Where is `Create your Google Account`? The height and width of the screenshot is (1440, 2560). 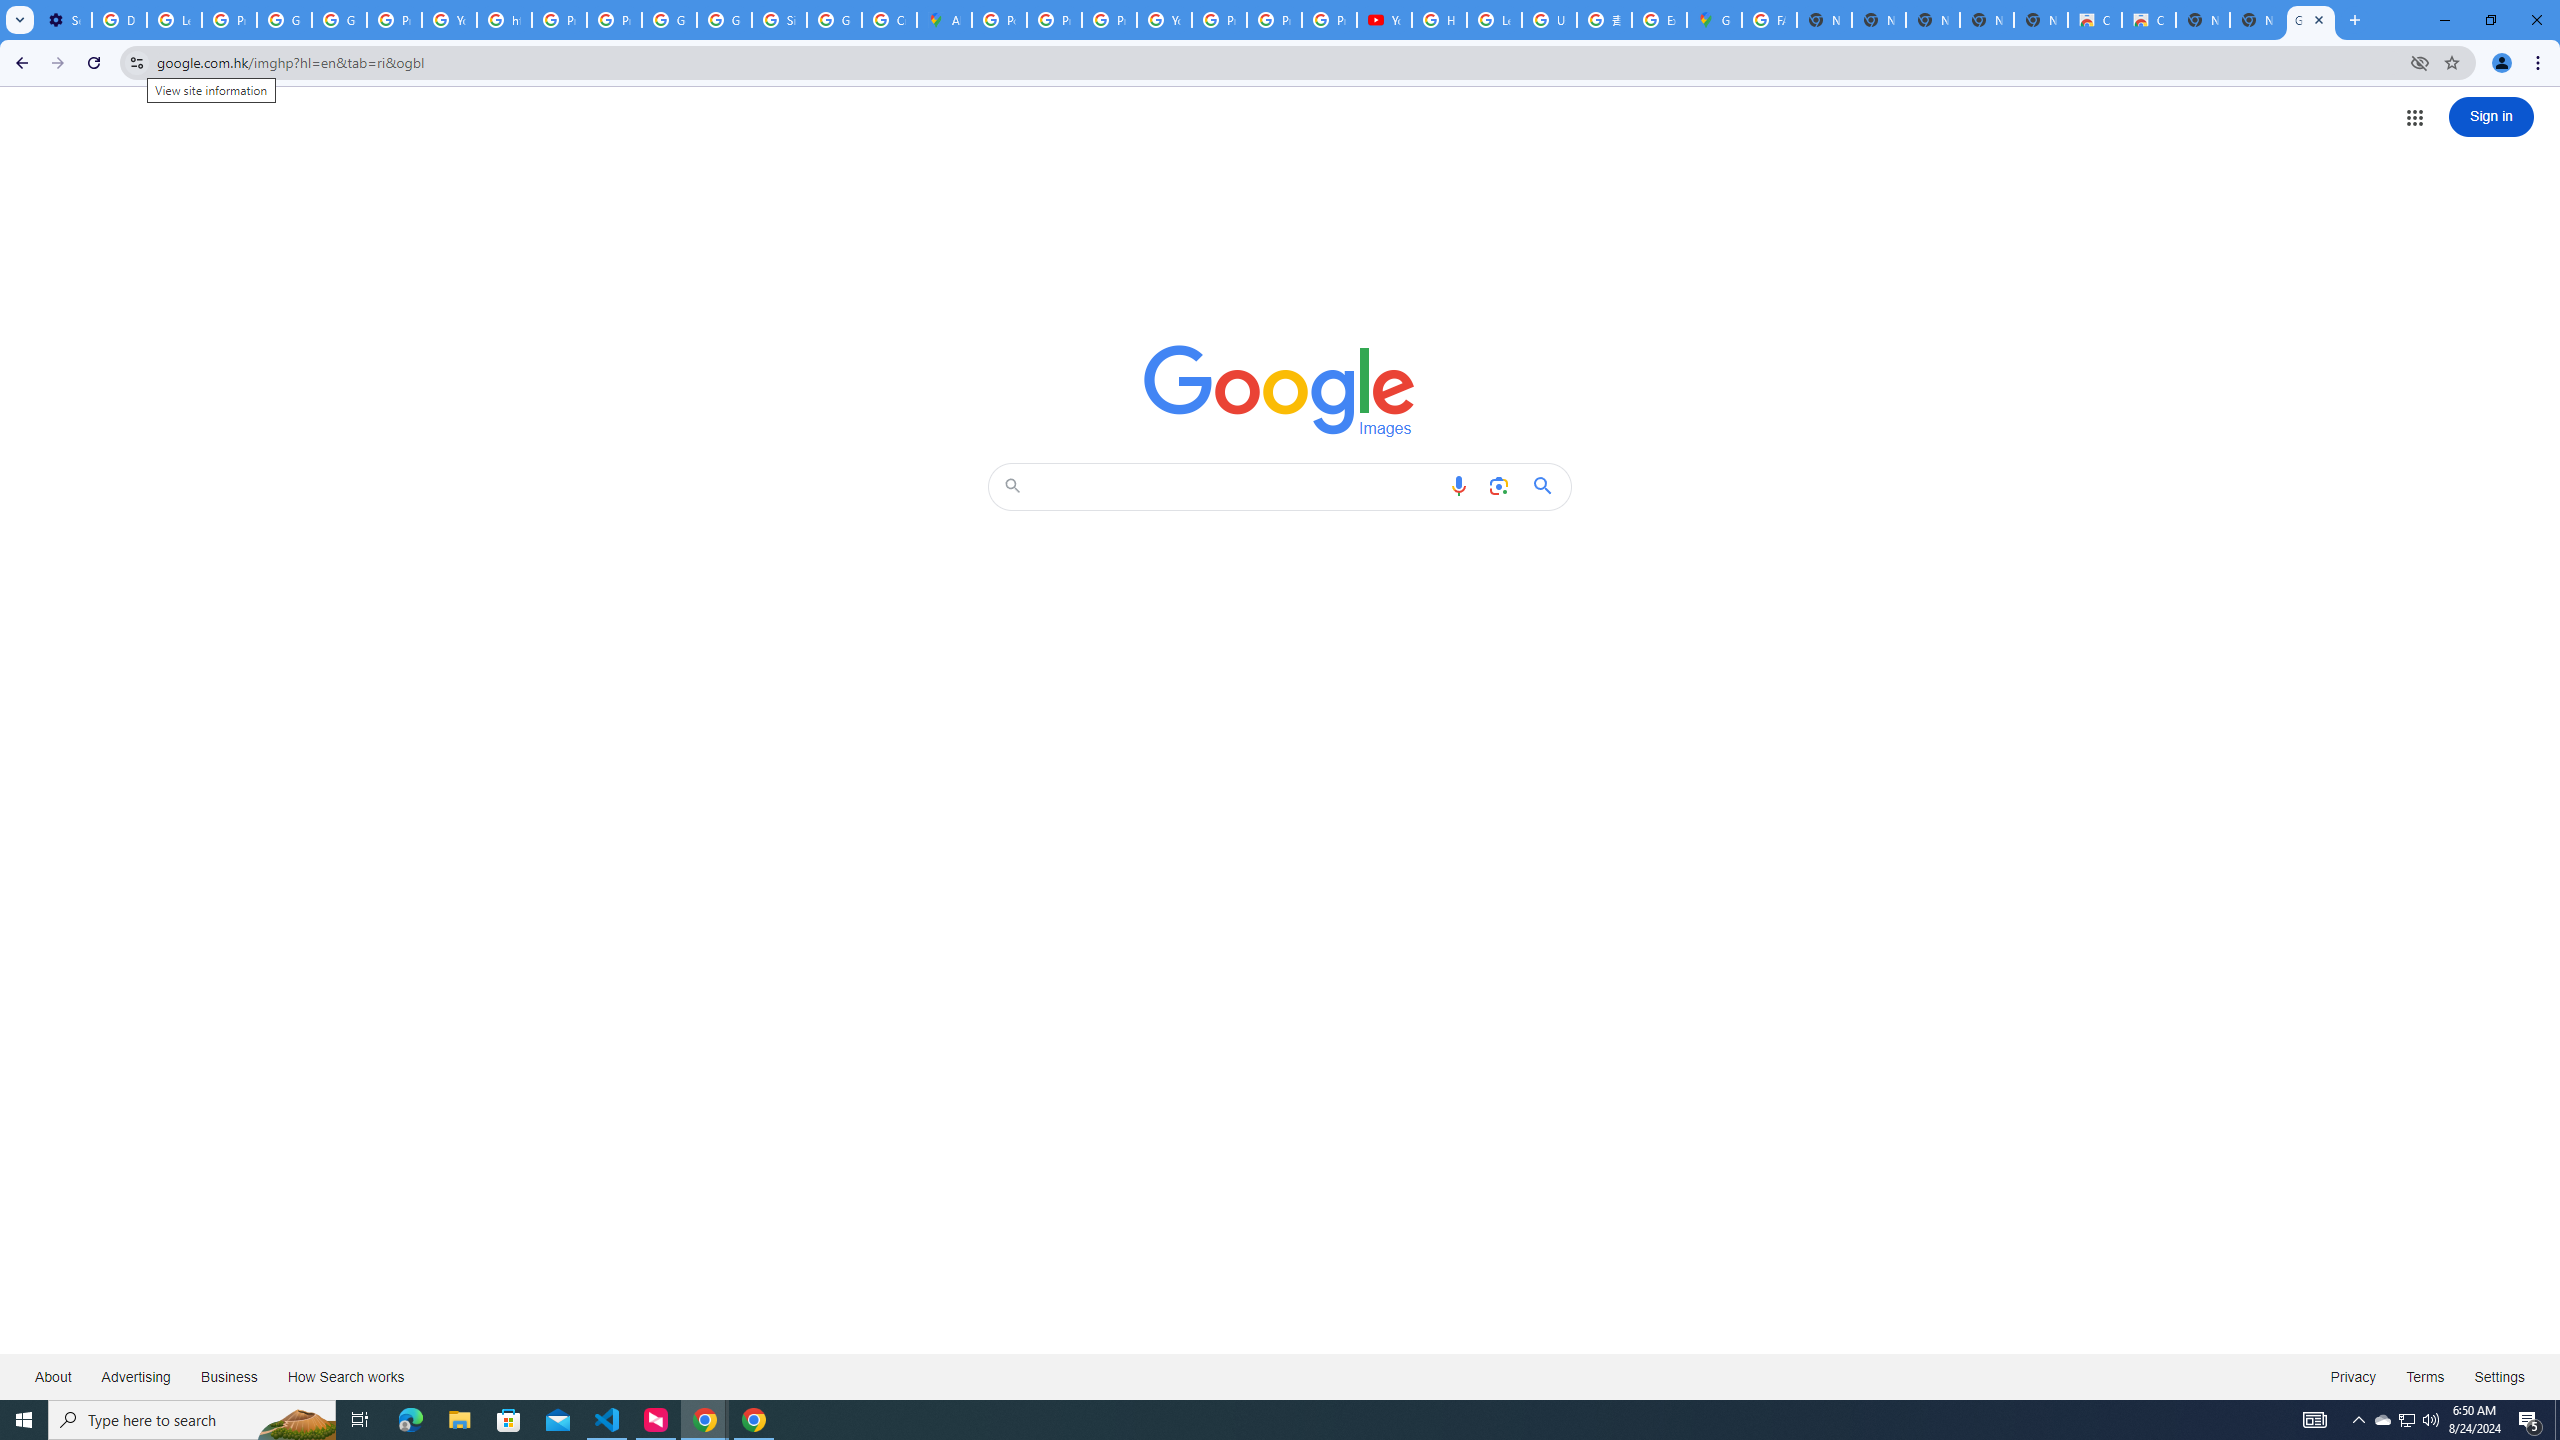 Create your Google Account is located at coordinates (889, 20).